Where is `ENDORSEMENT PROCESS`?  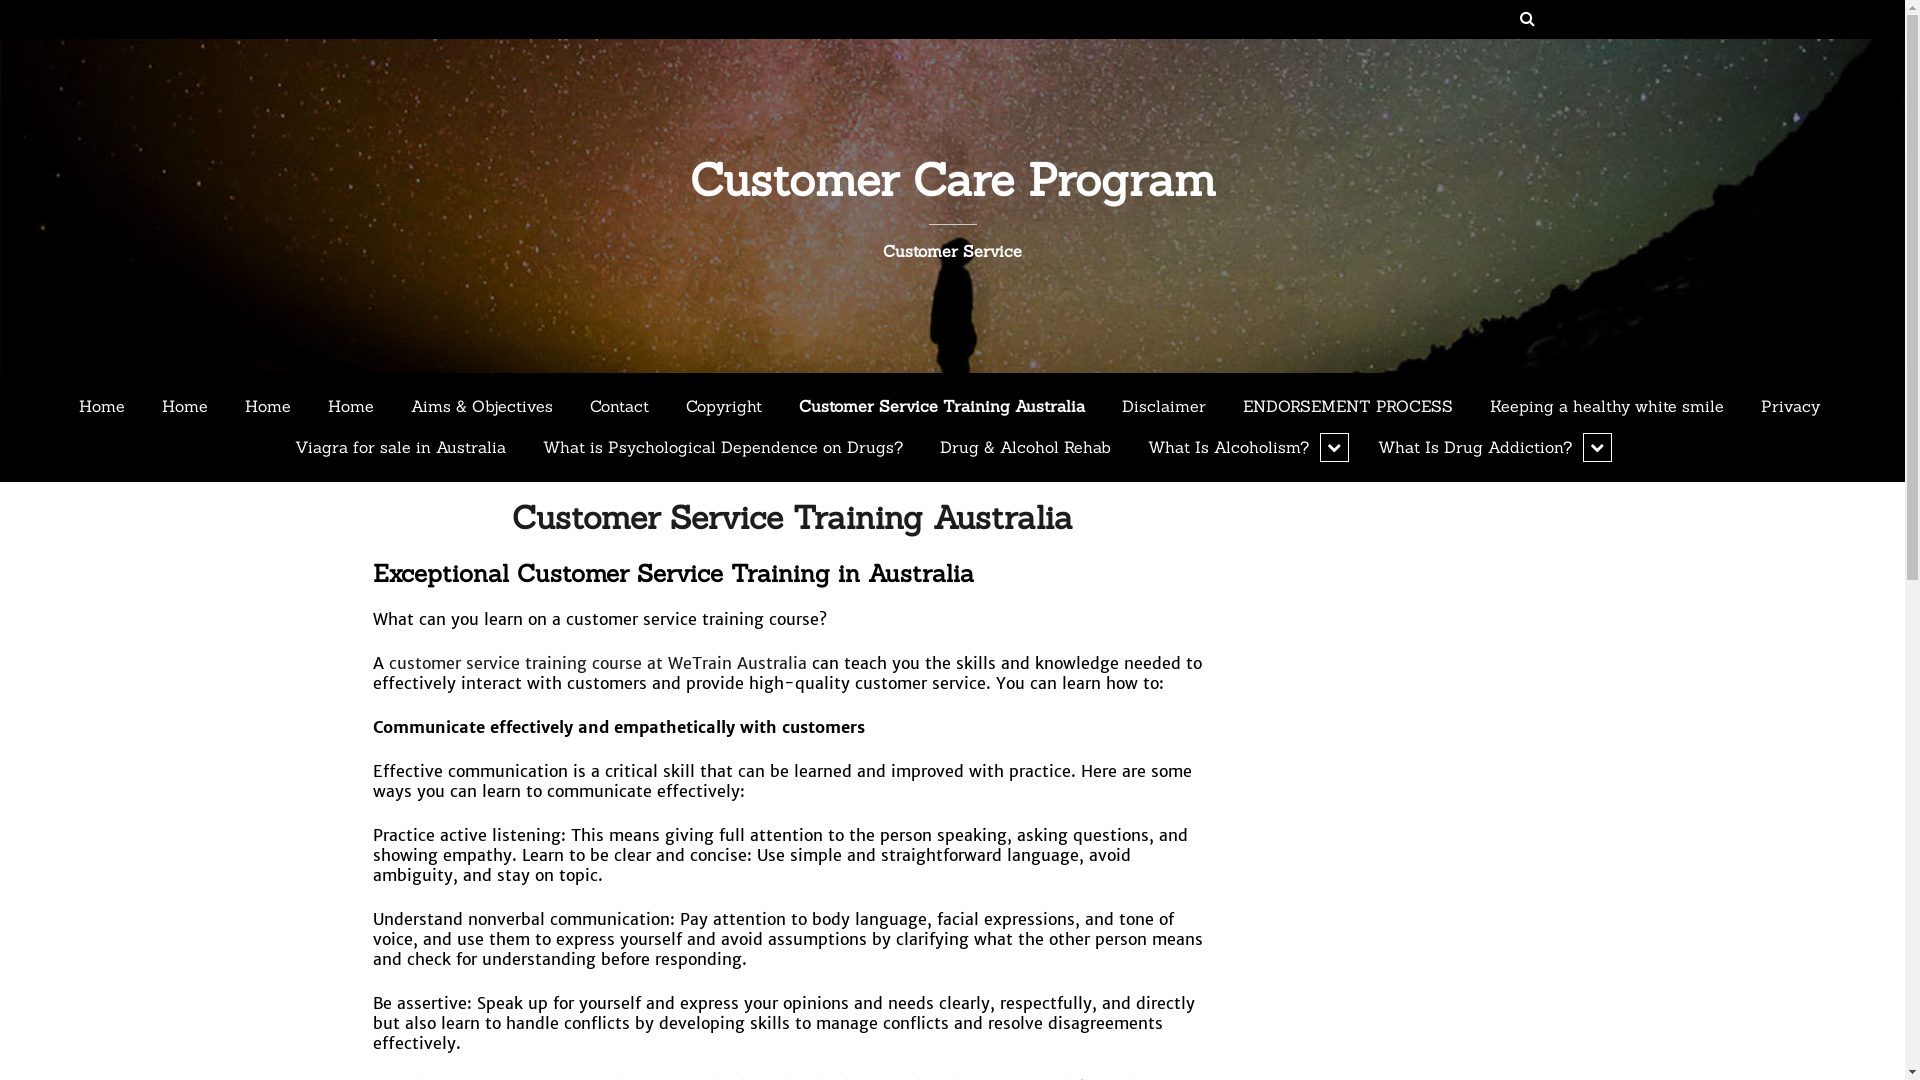 ENDORSEMENT PROCESS is located at coordinates (1348, 407).